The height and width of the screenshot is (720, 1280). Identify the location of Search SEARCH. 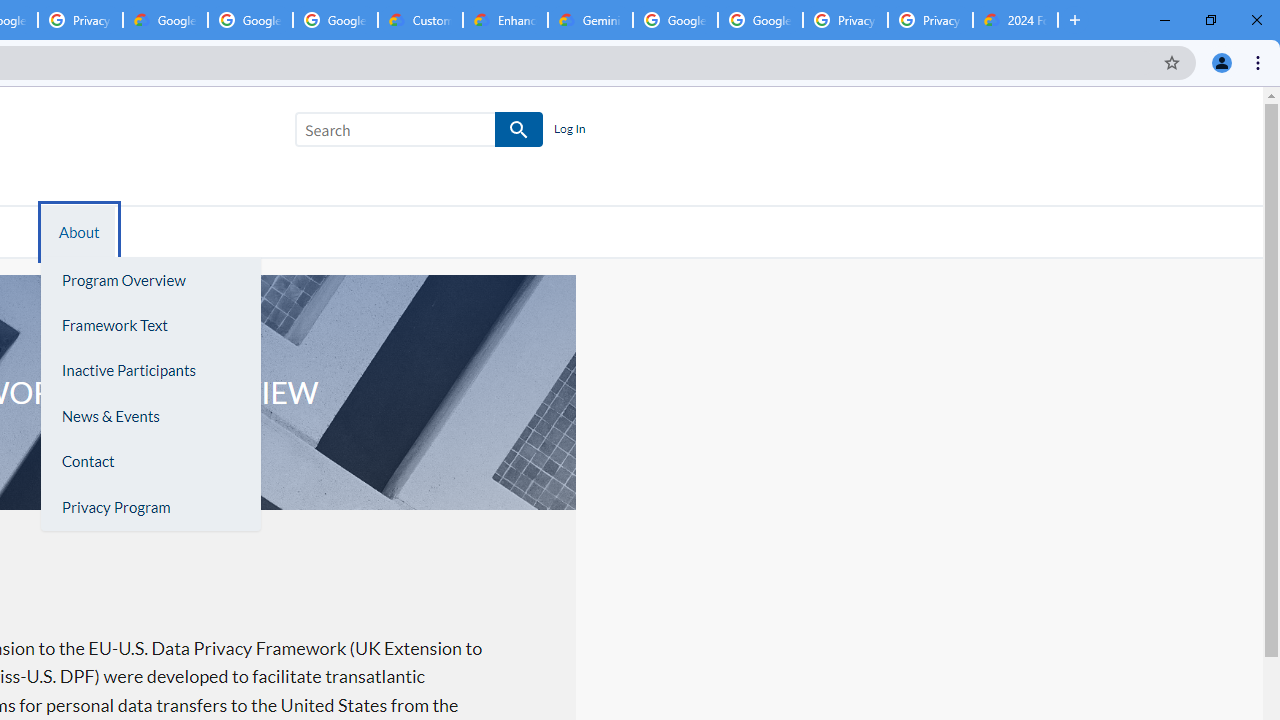
(419, 133).